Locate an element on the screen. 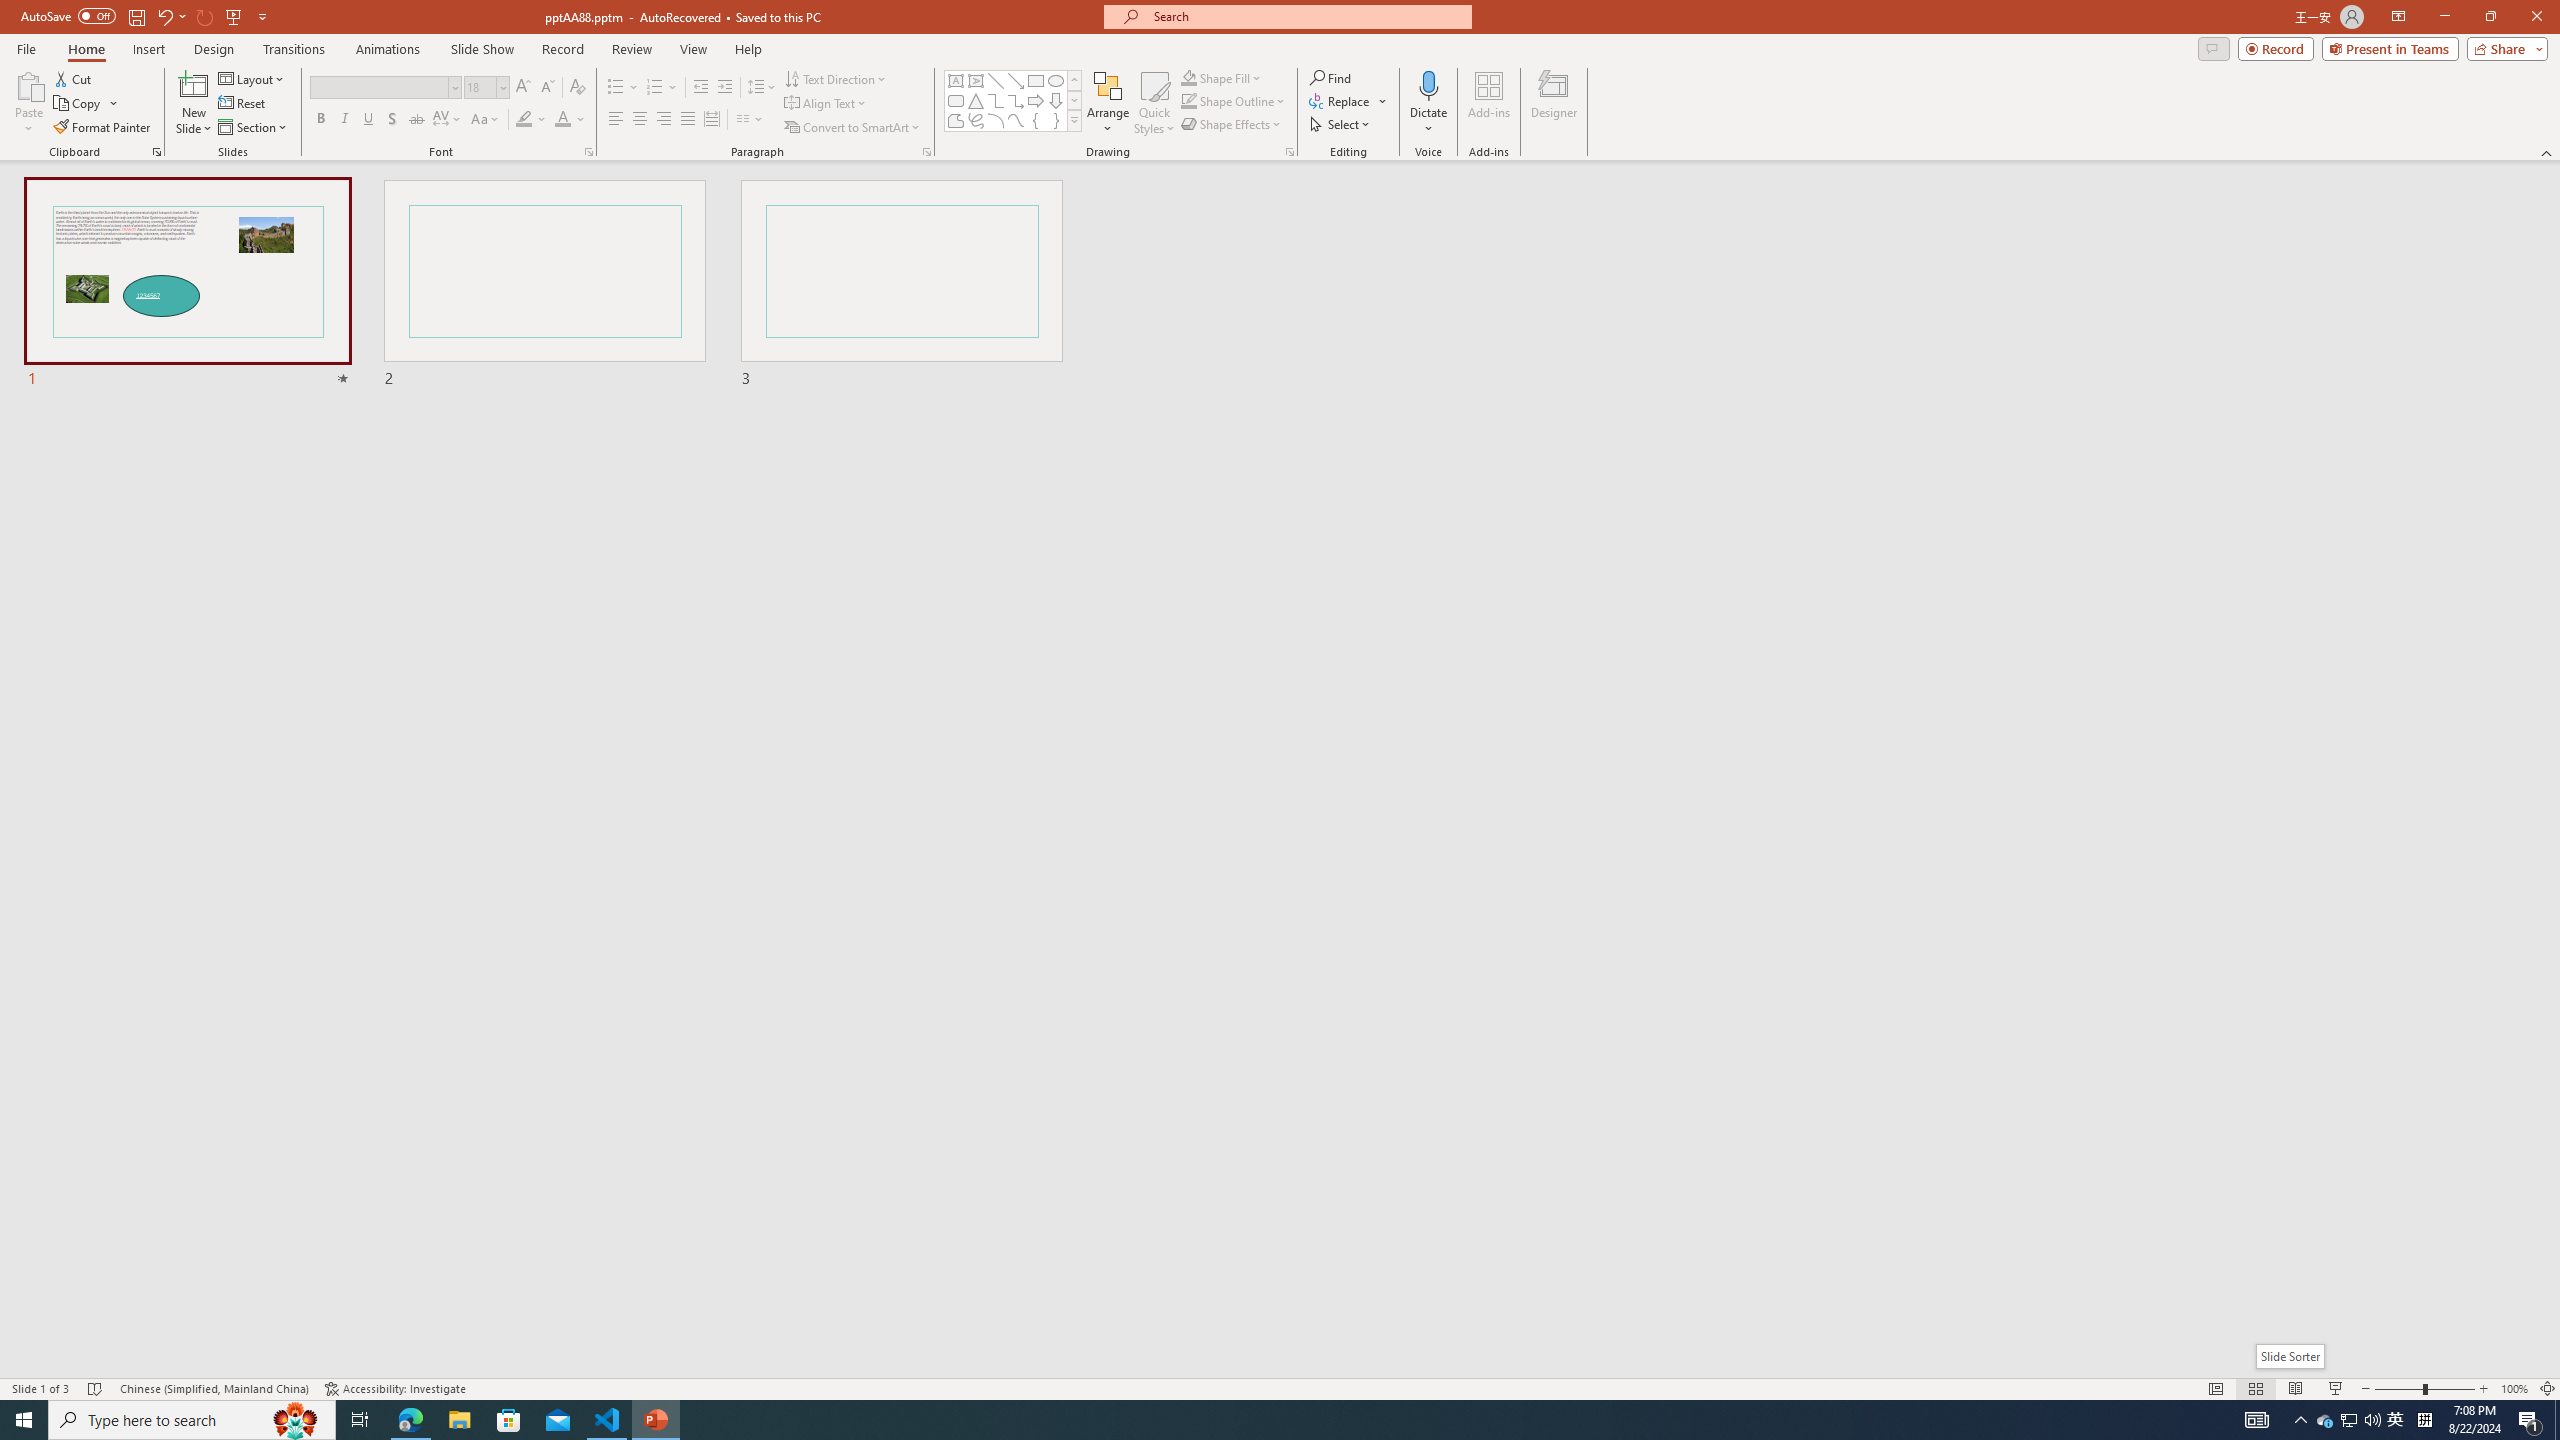 The width and height of the screenshot is (2560, 1440). Format Painter is located at coordinates (104, 128).